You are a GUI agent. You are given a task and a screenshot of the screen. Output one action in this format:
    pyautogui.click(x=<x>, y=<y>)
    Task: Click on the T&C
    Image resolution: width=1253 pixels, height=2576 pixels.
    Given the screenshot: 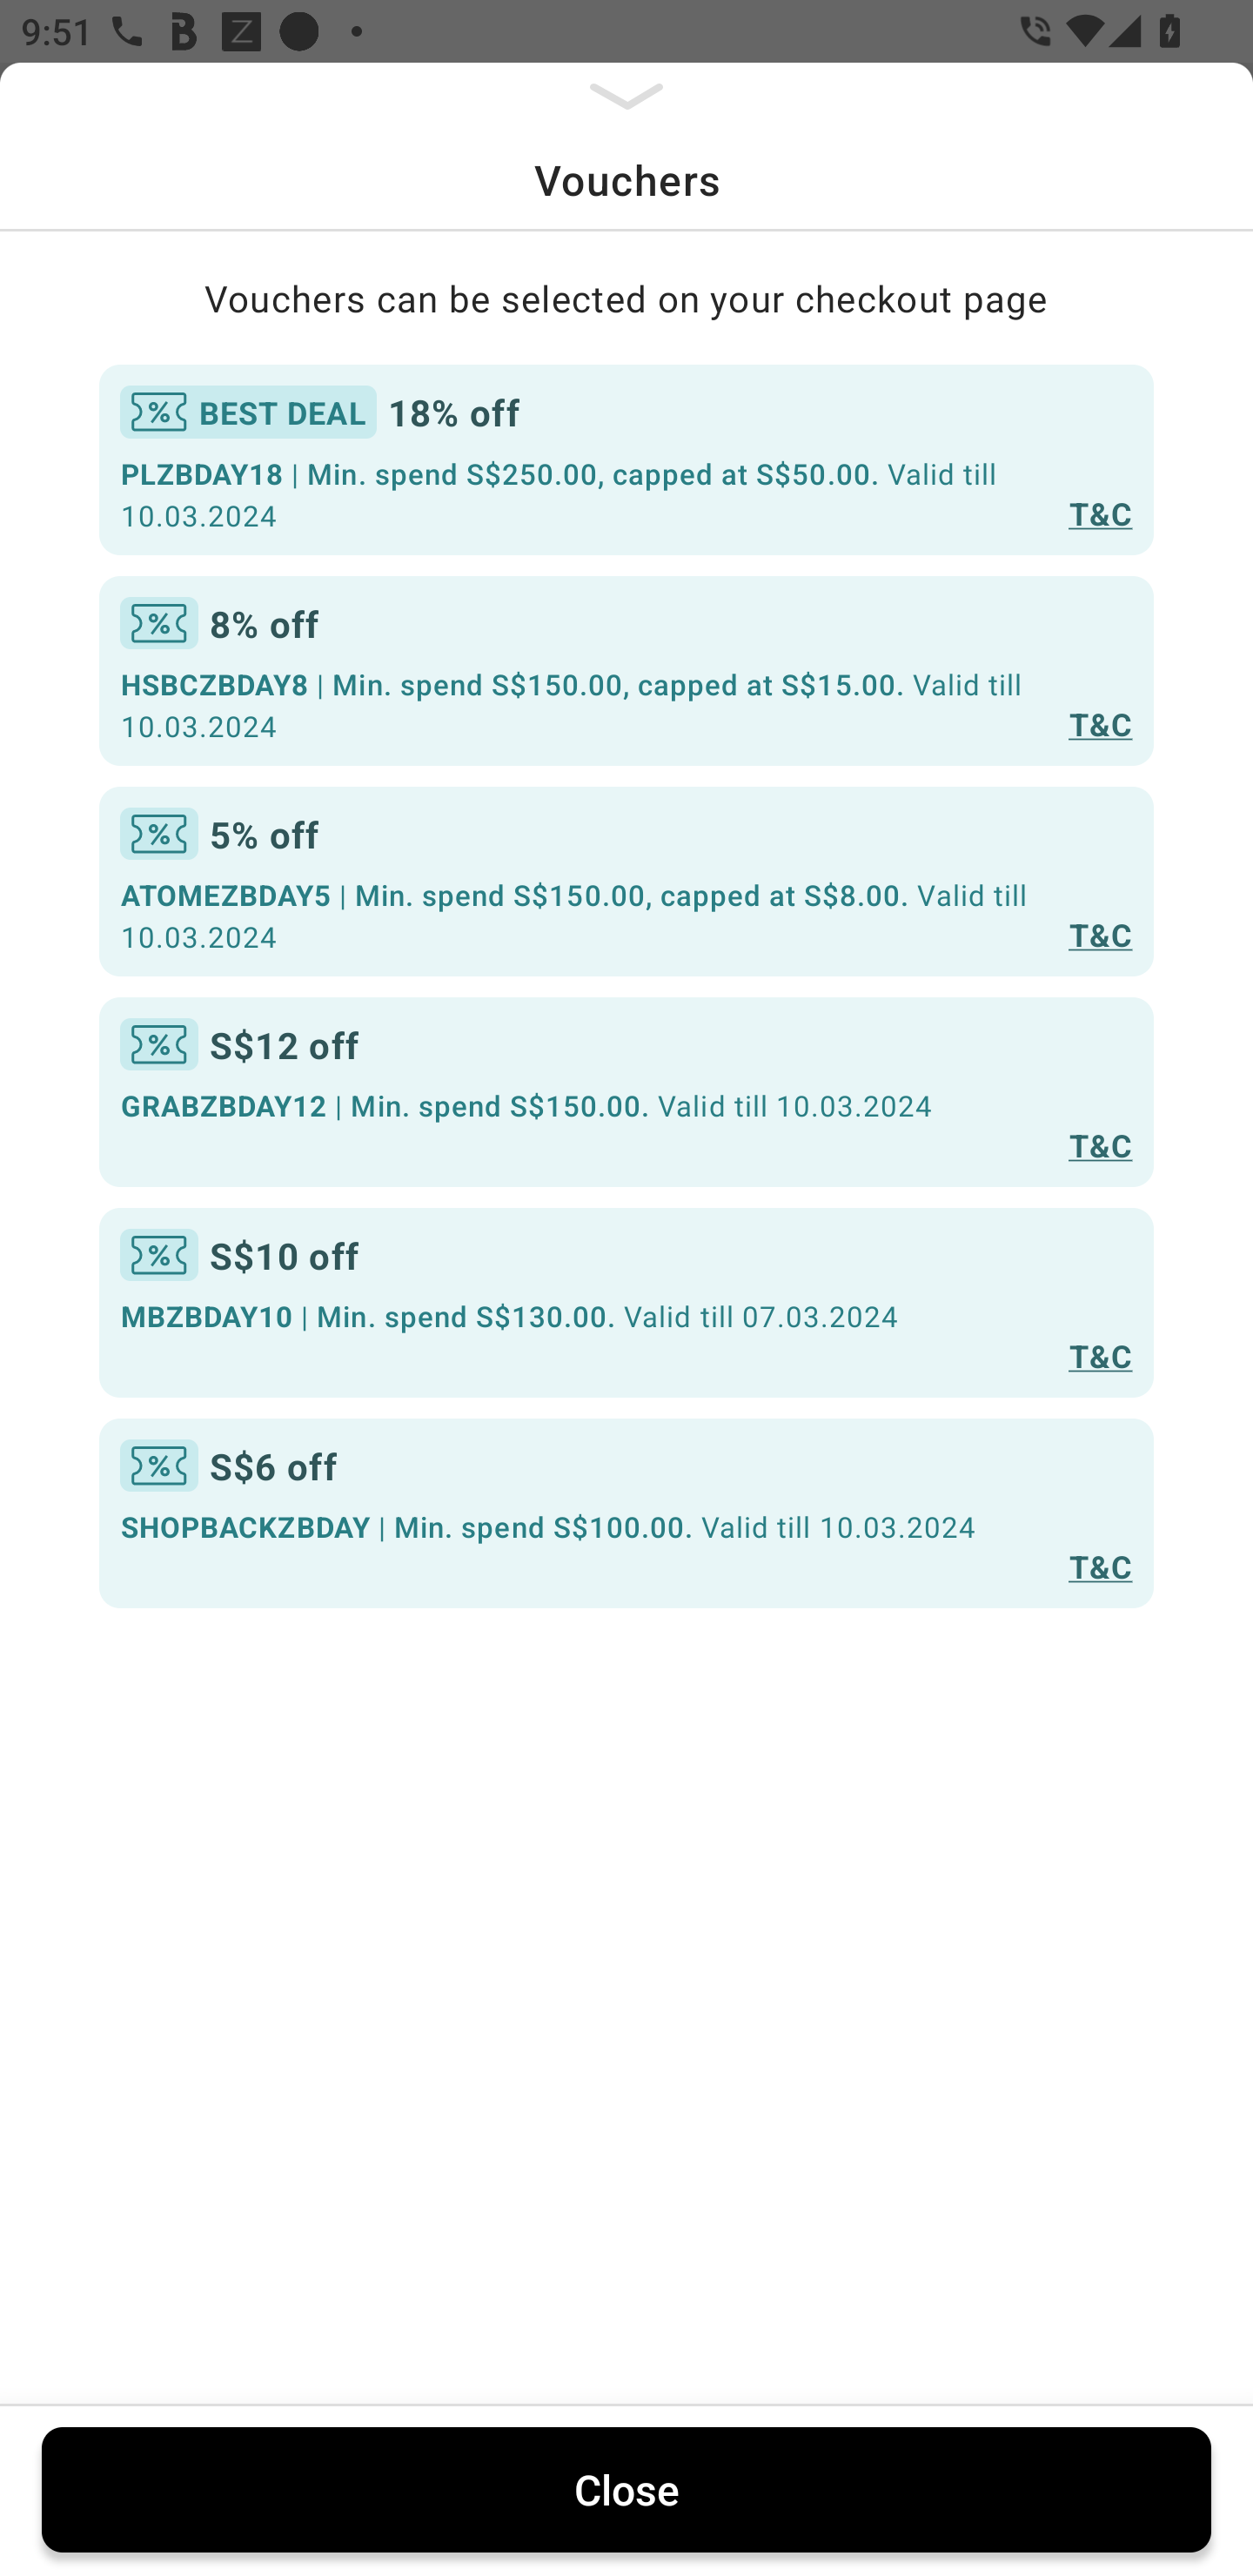 What is the action you would take?
    pyautogui.click(x=1100, y=512)
    